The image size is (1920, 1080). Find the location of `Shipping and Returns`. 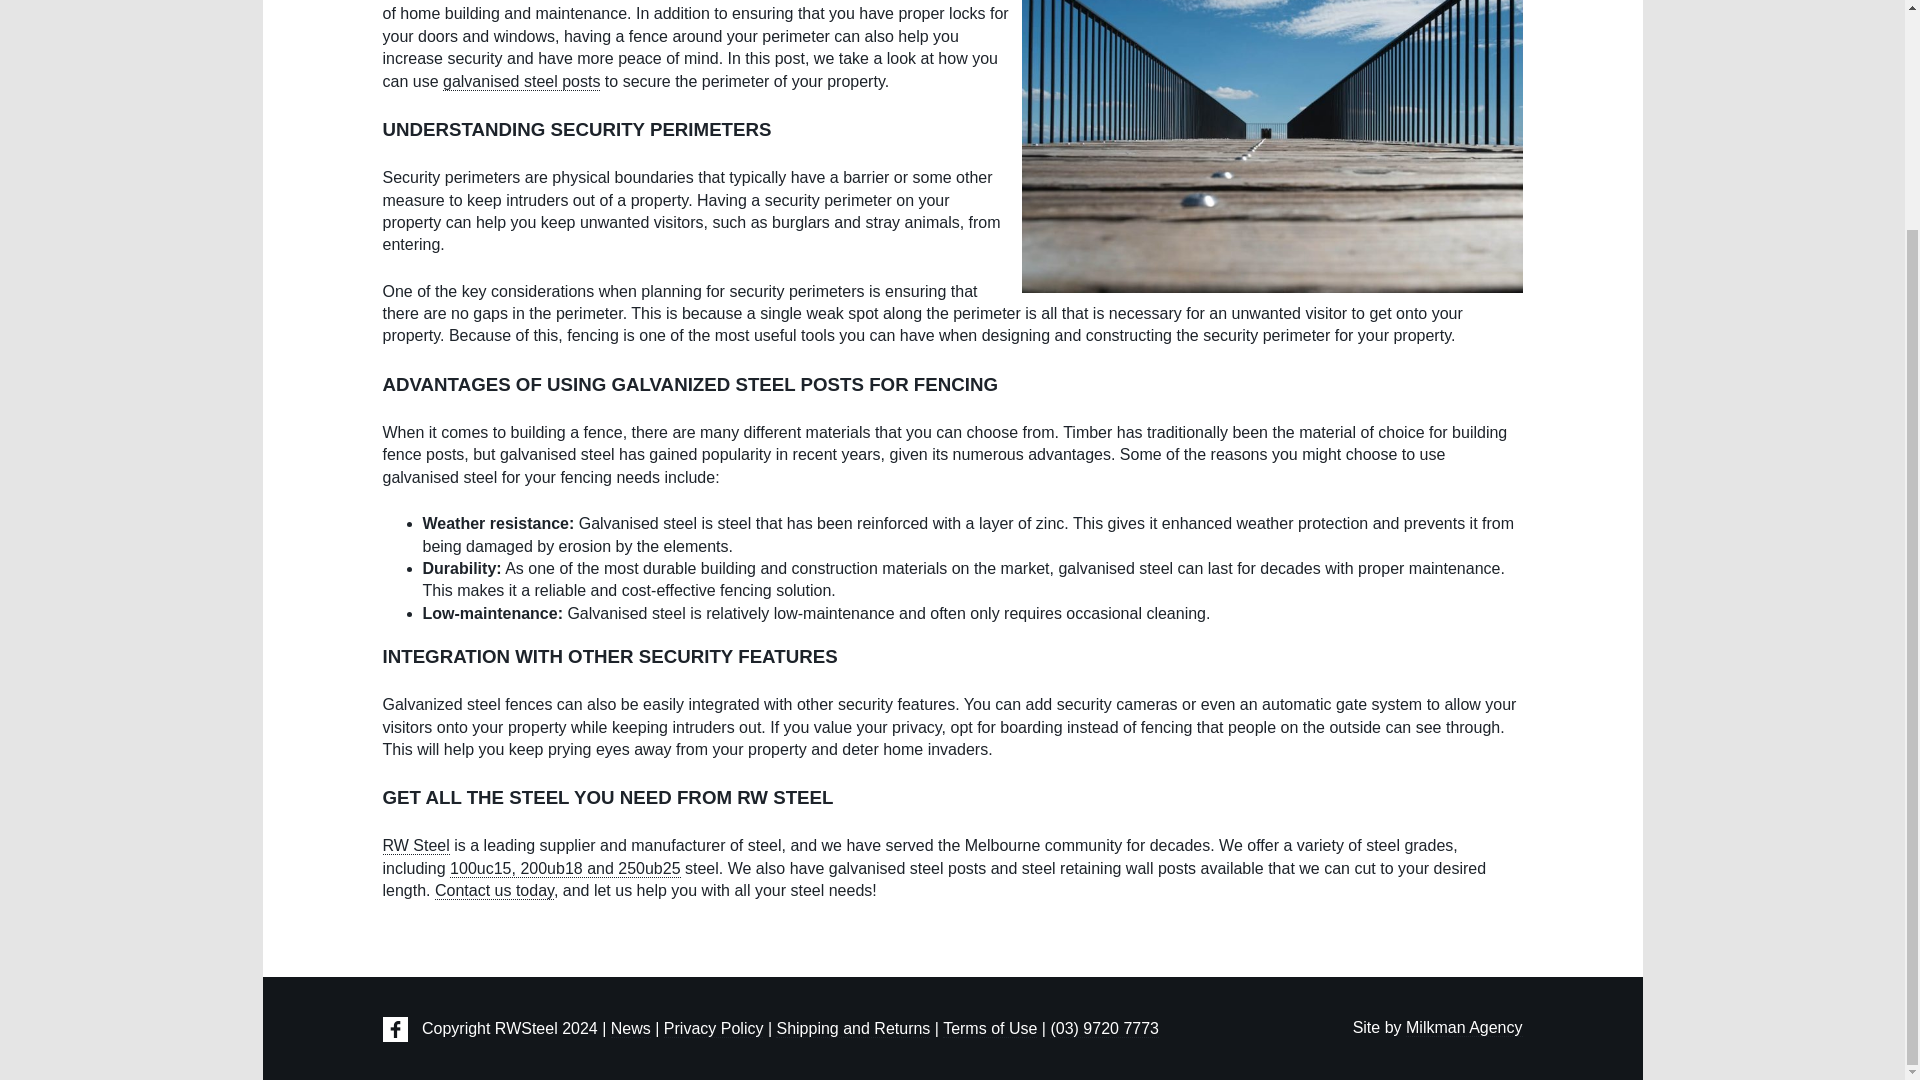

Shipping and Returns is located at coordinates (852, 1028).